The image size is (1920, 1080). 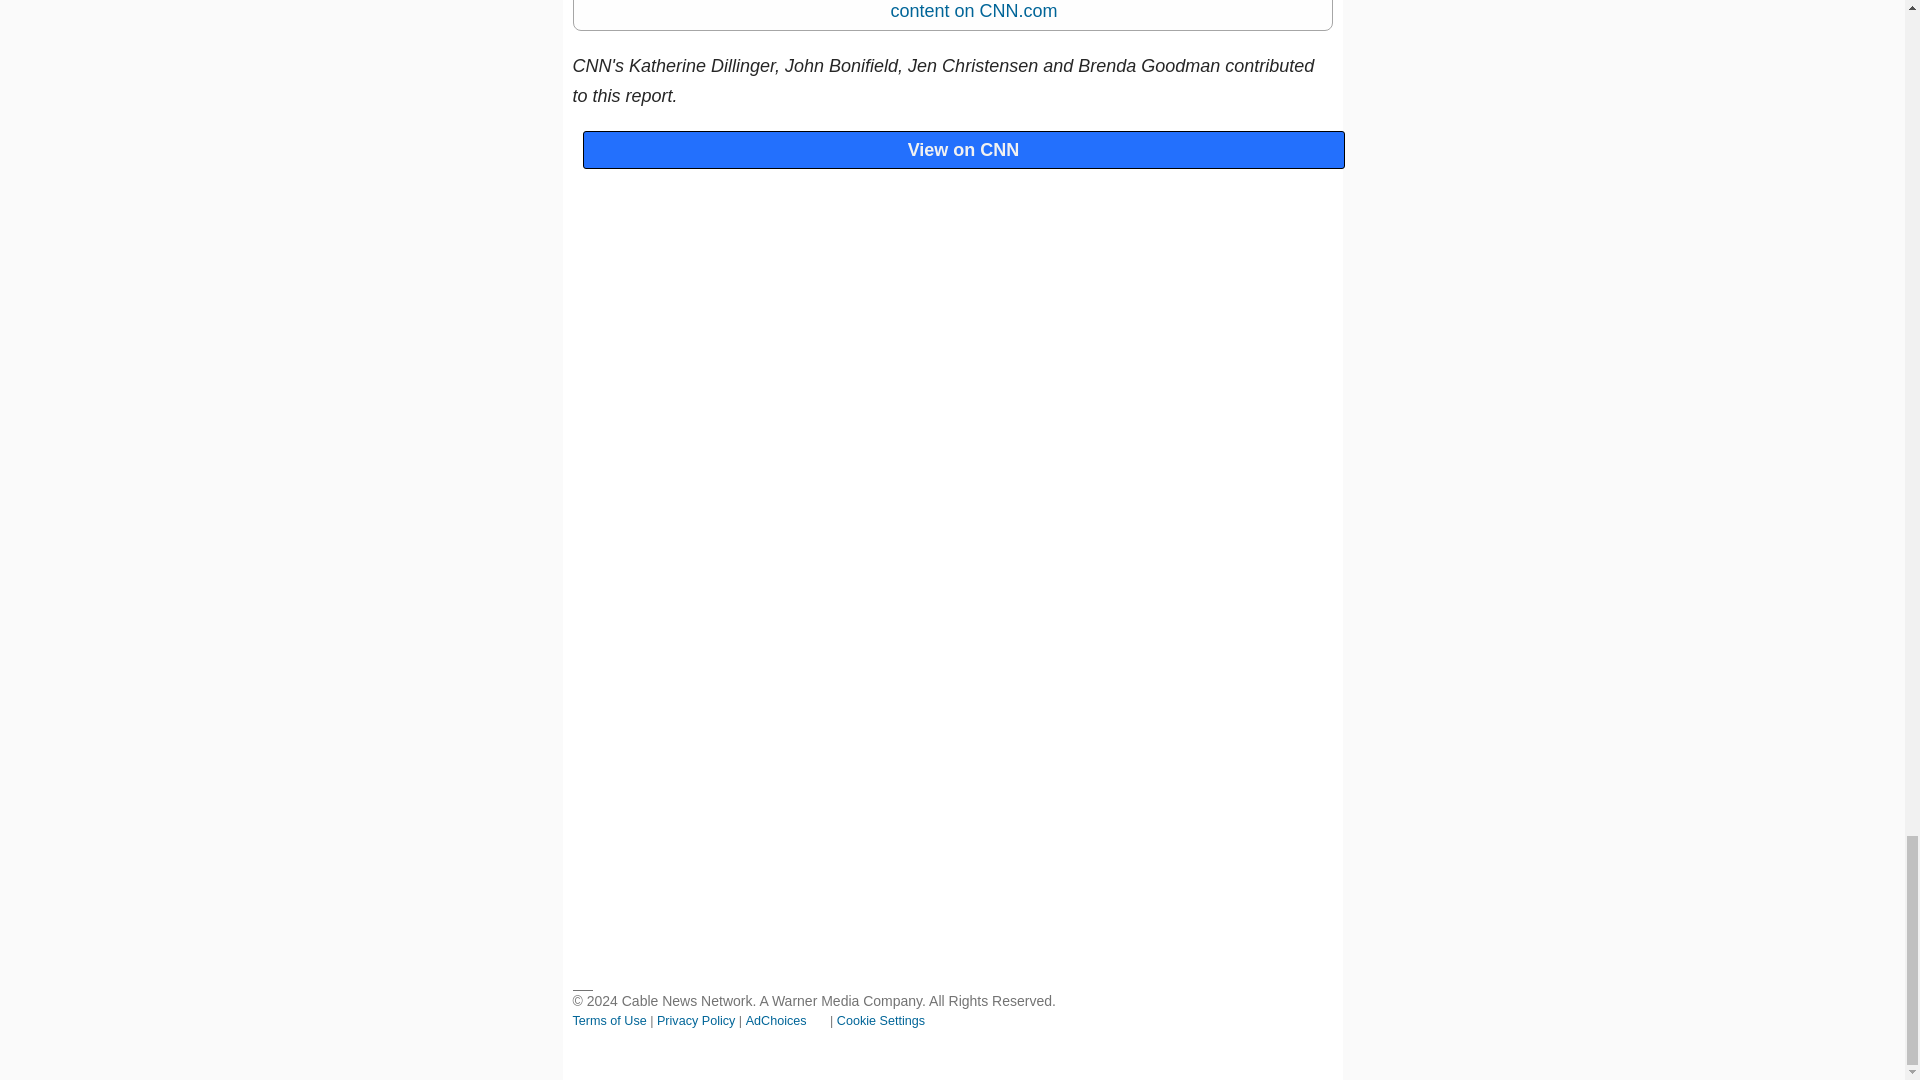 What do you see at coordinates (786, 1020) in the screenshot?
I see `AdChoices` at bounding box center [786, 1020].